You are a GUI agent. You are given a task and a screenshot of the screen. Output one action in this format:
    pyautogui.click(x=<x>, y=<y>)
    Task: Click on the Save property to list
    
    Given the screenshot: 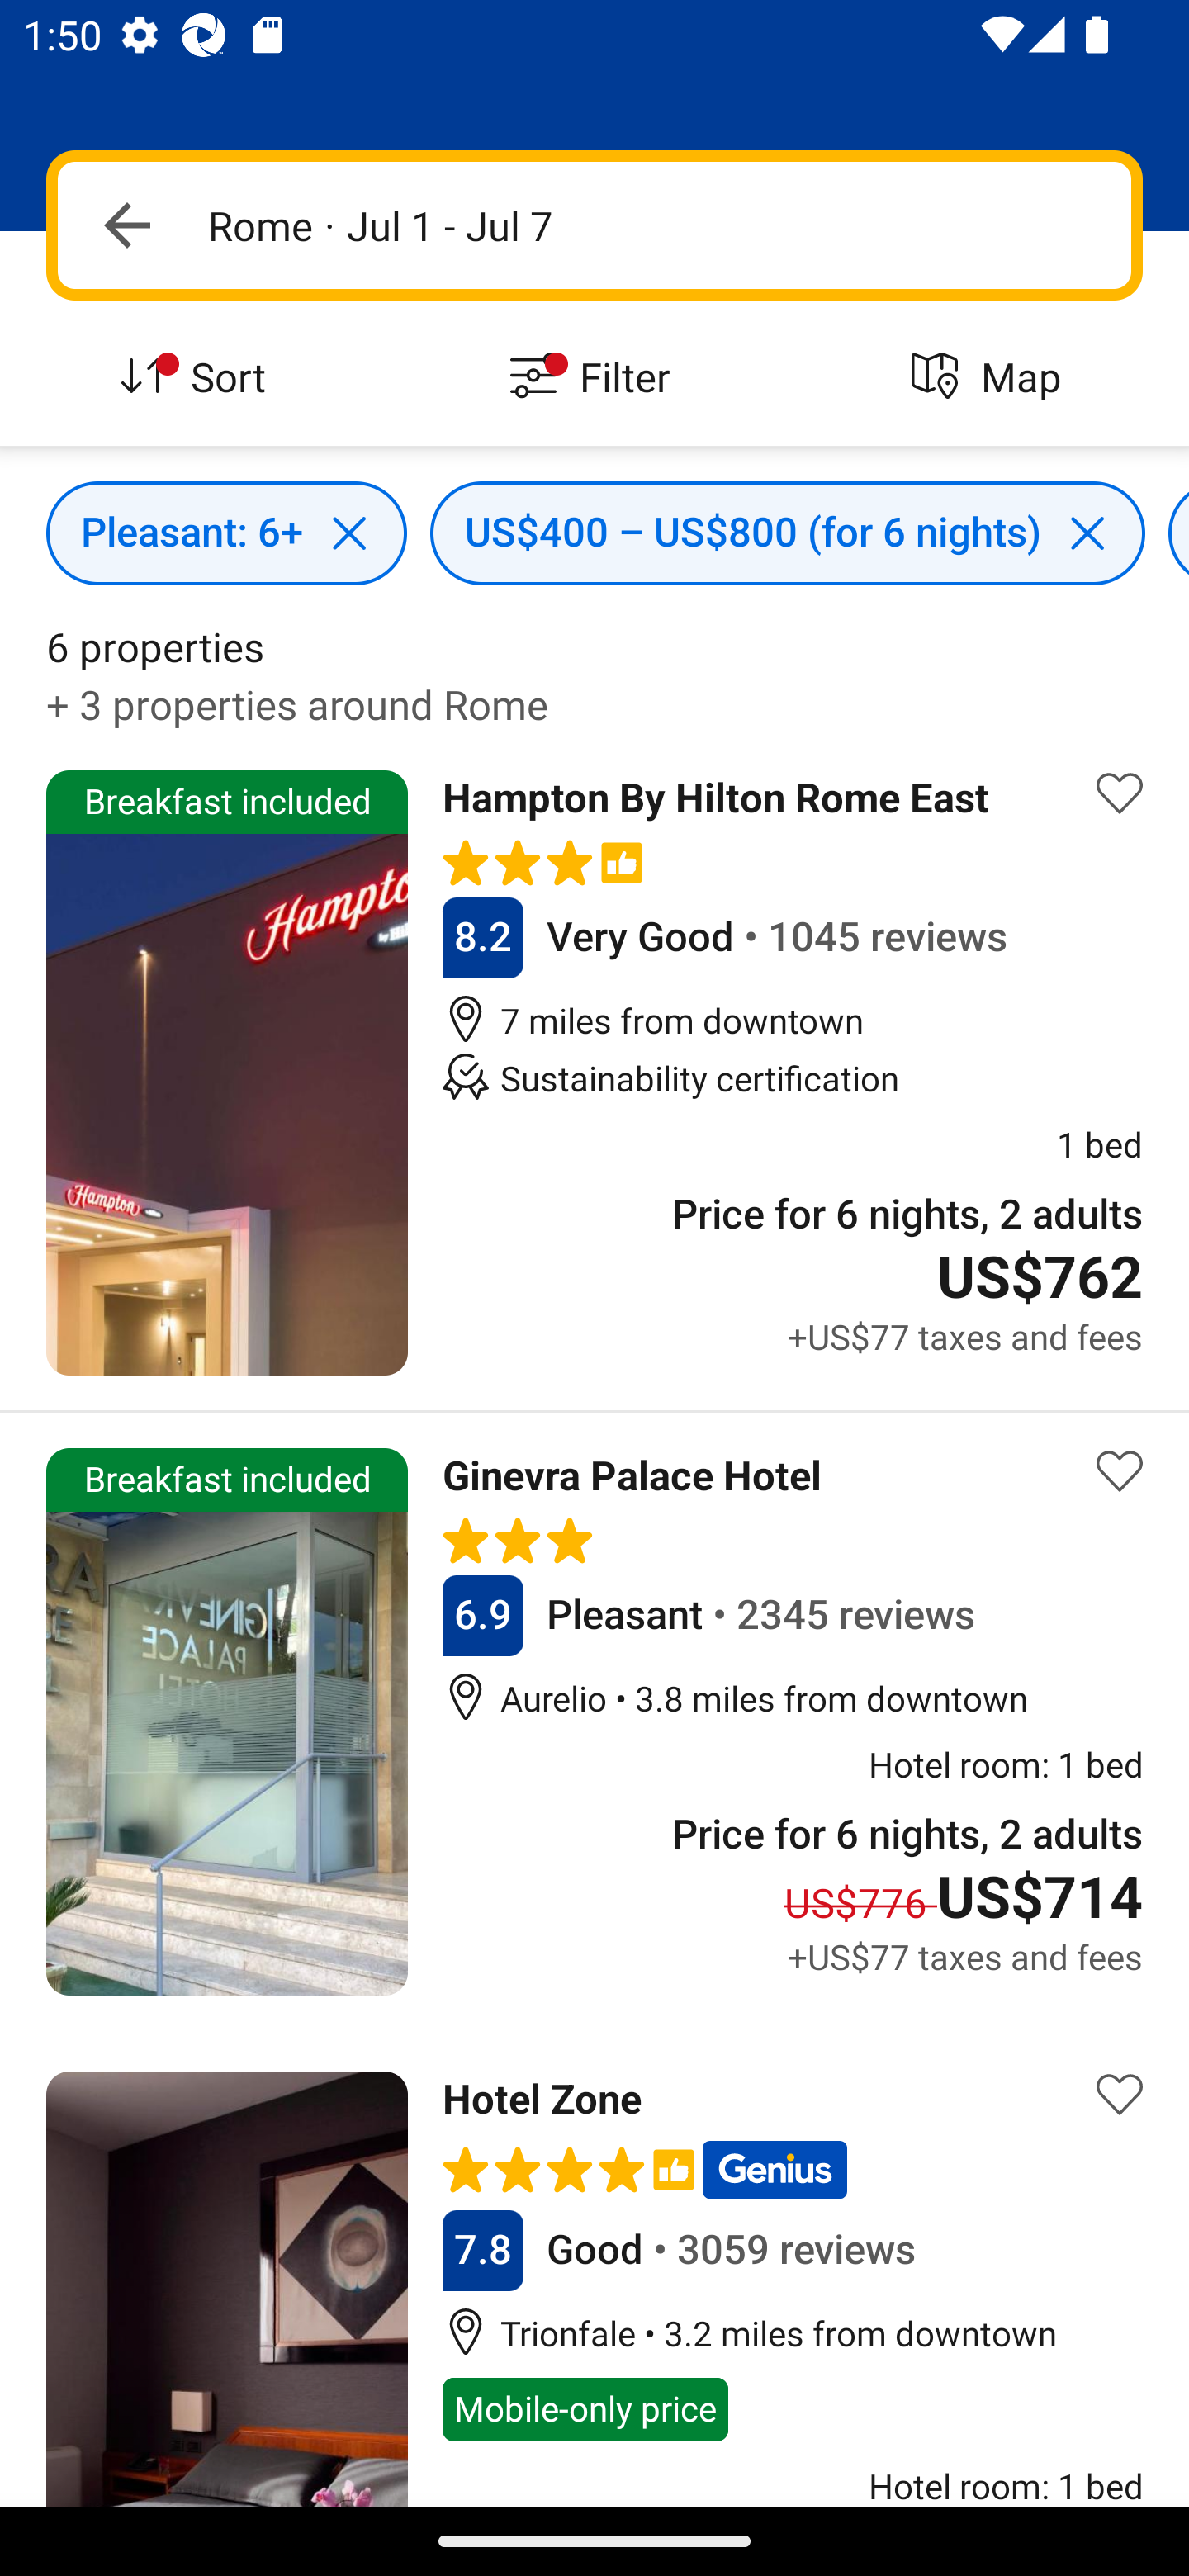 What is the action you would take?
    pyautogui.click(x=1120, y=793)
    